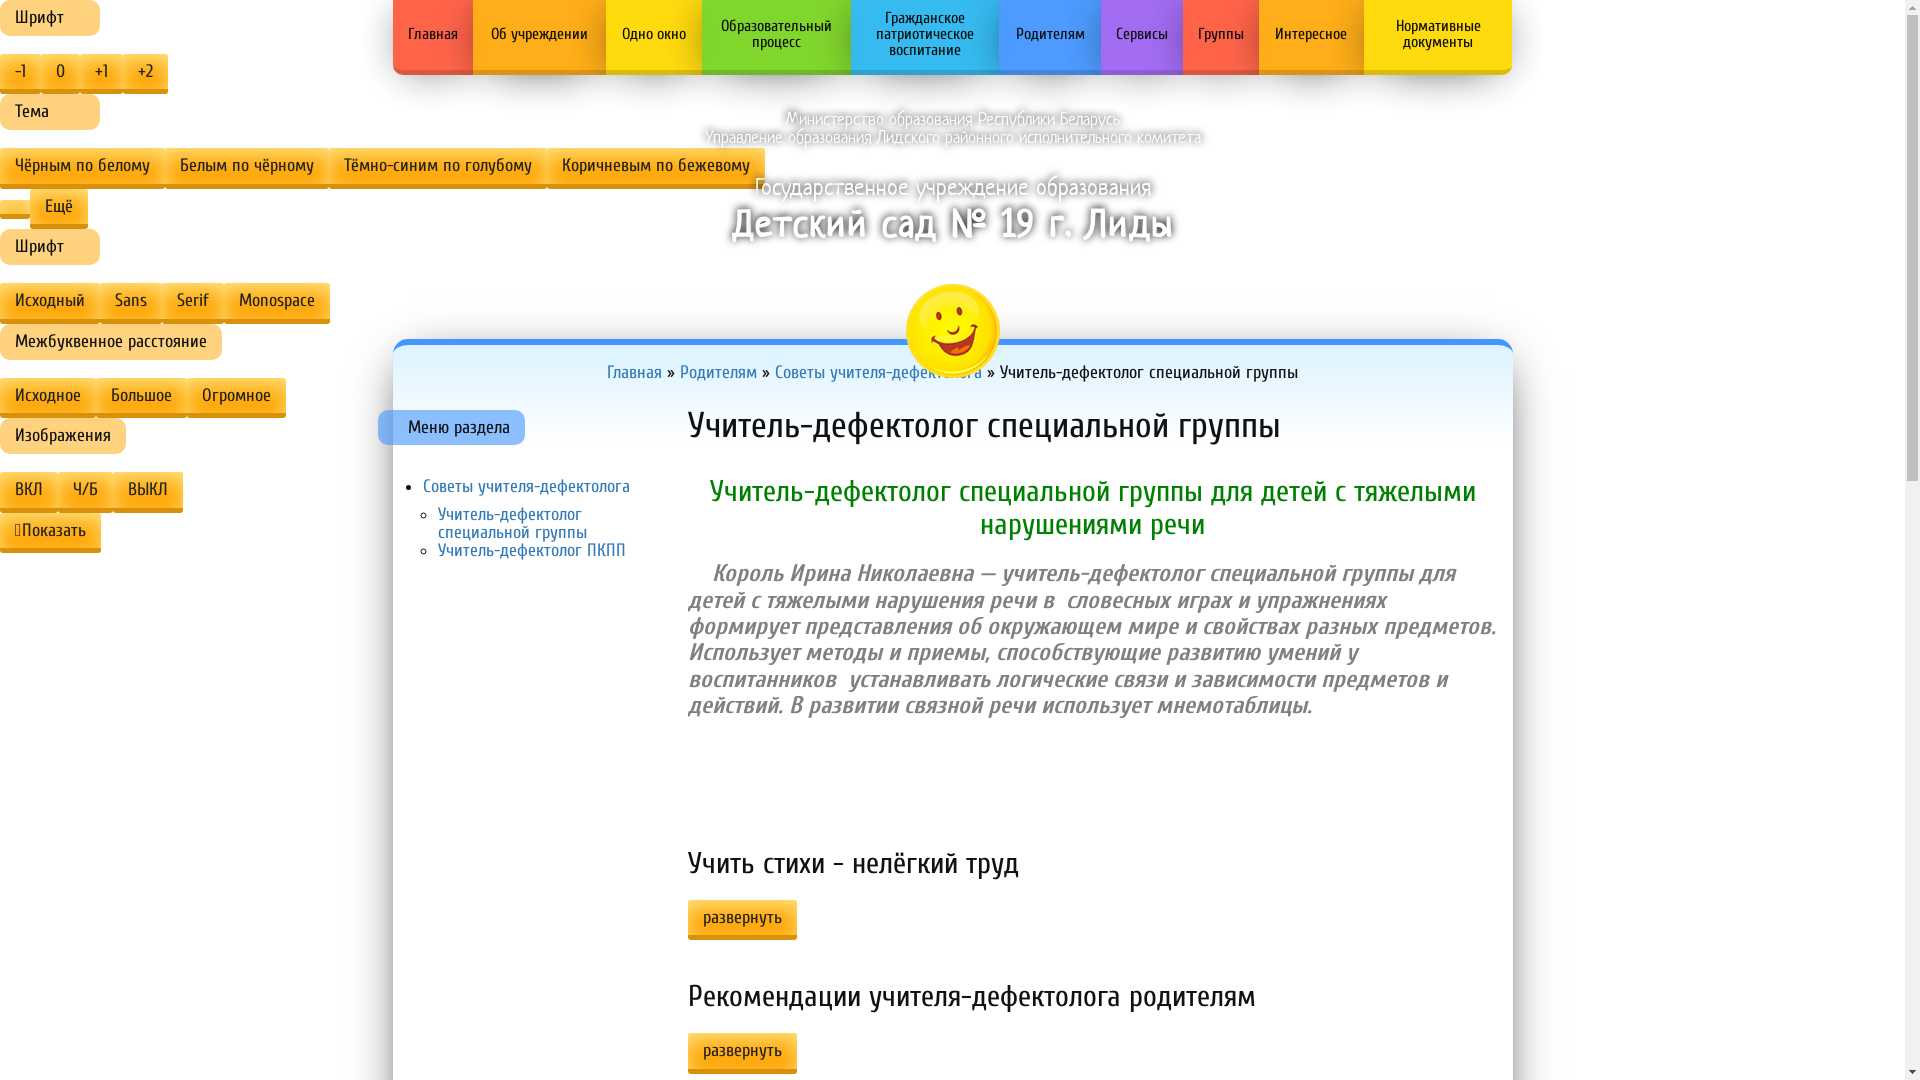 The image size is (1920, 1080). What do you see at coordinates (277, 304) in the screenshot?
I see `Monospace` at bounding box center [277, 304].